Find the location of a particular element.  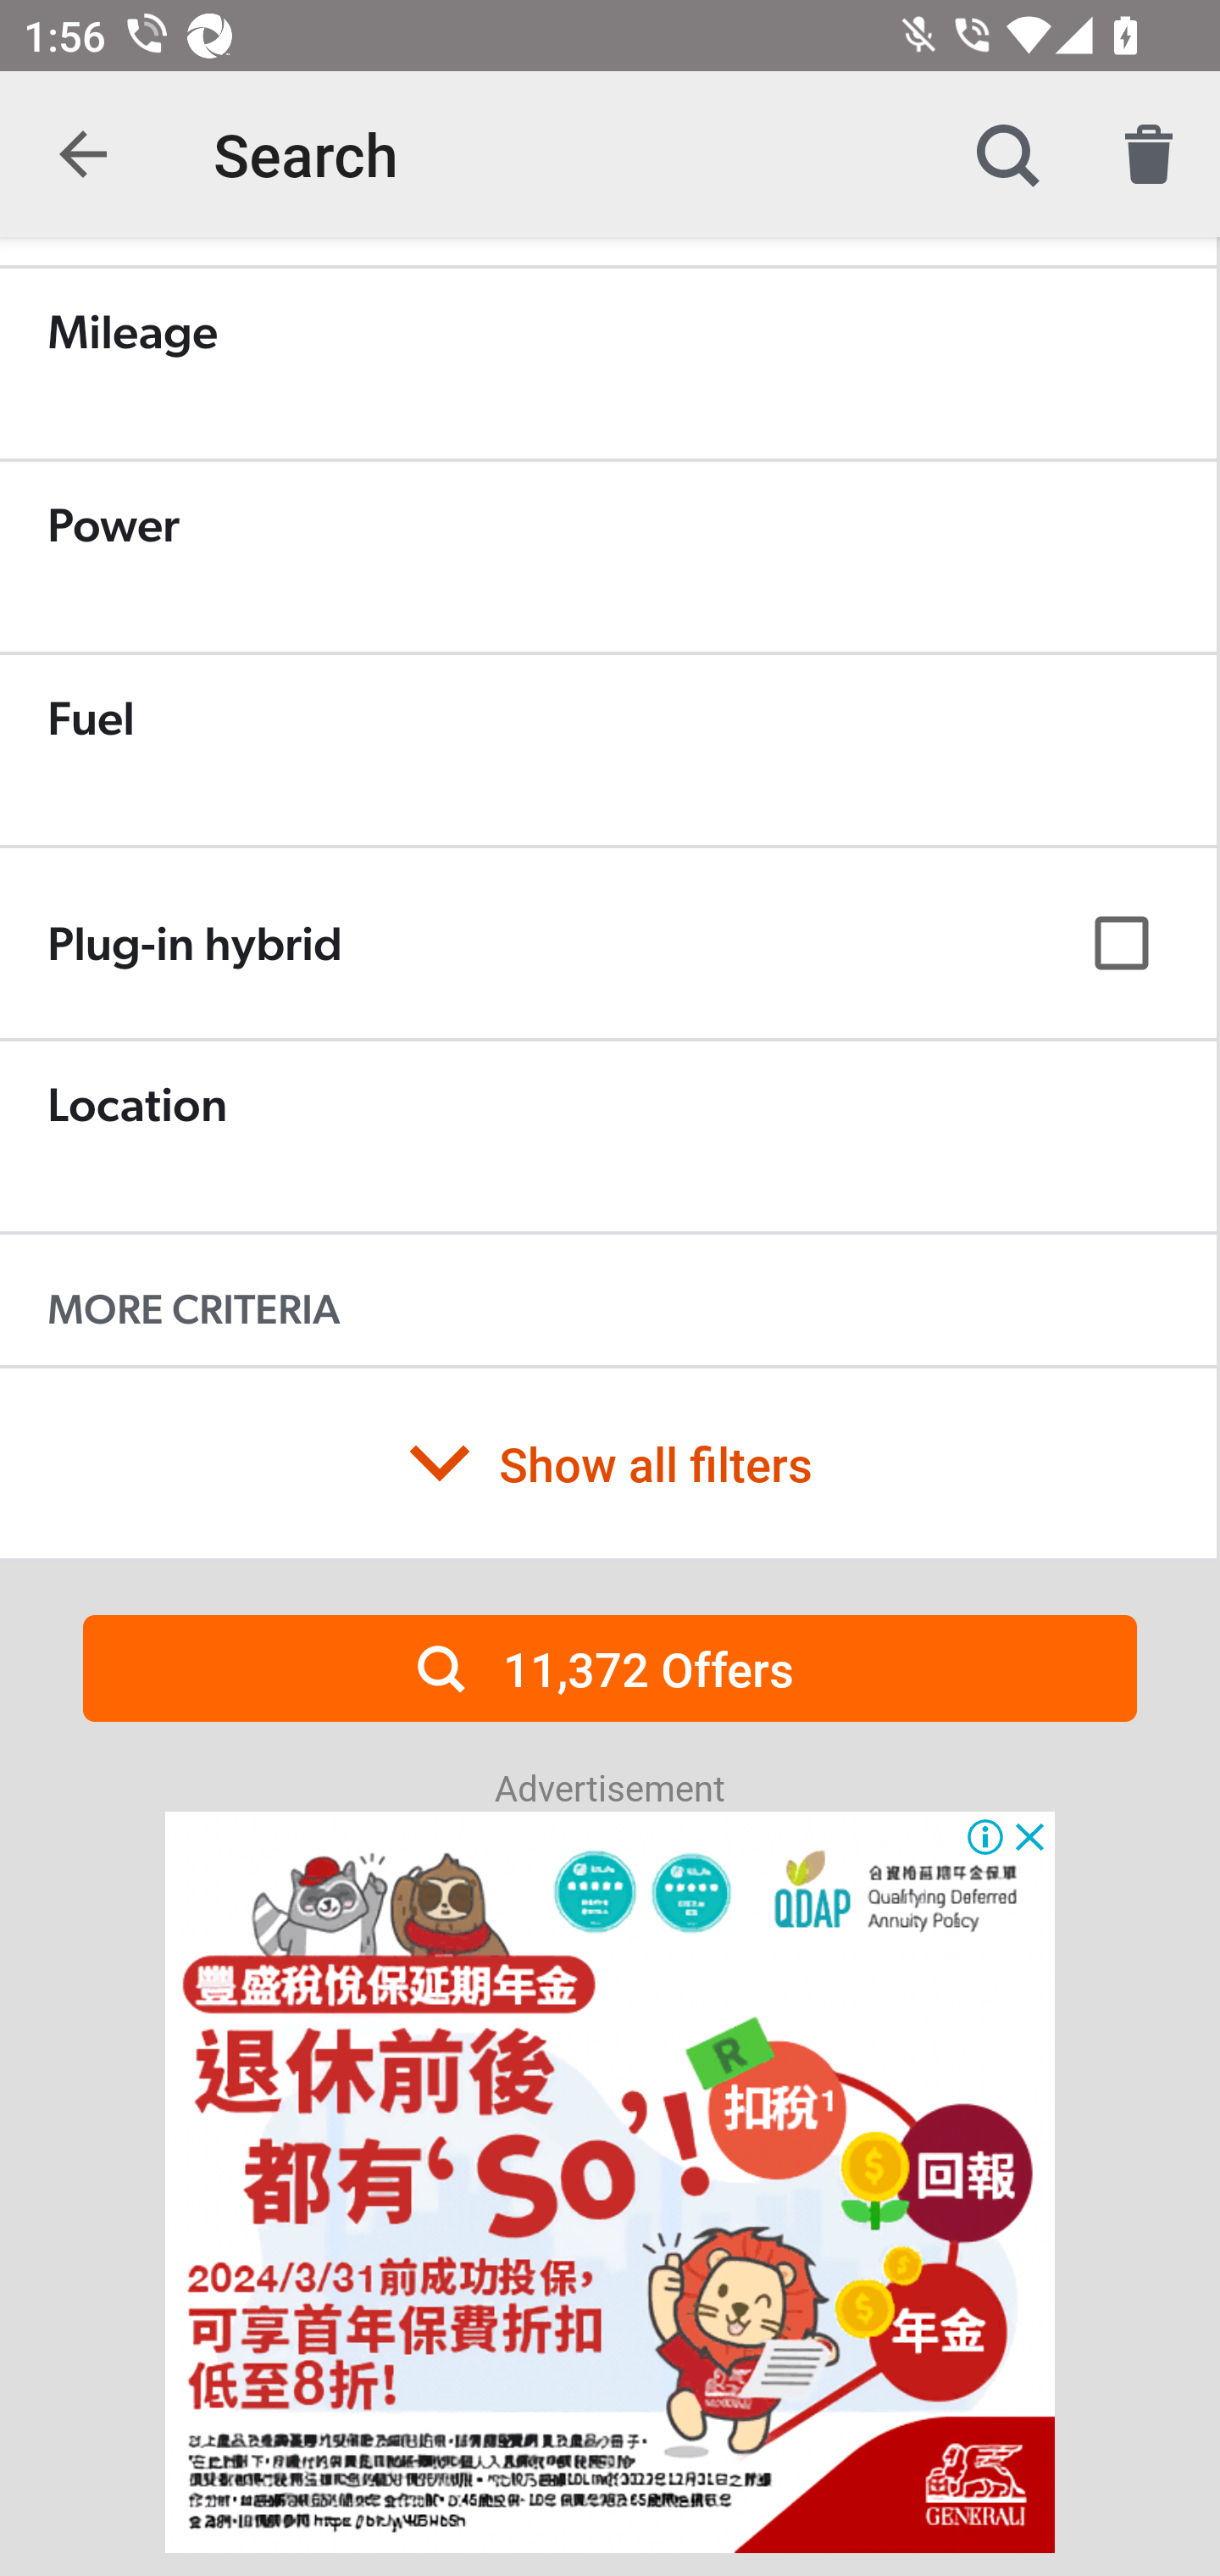

Mileage is located at coordinates (608, 363).